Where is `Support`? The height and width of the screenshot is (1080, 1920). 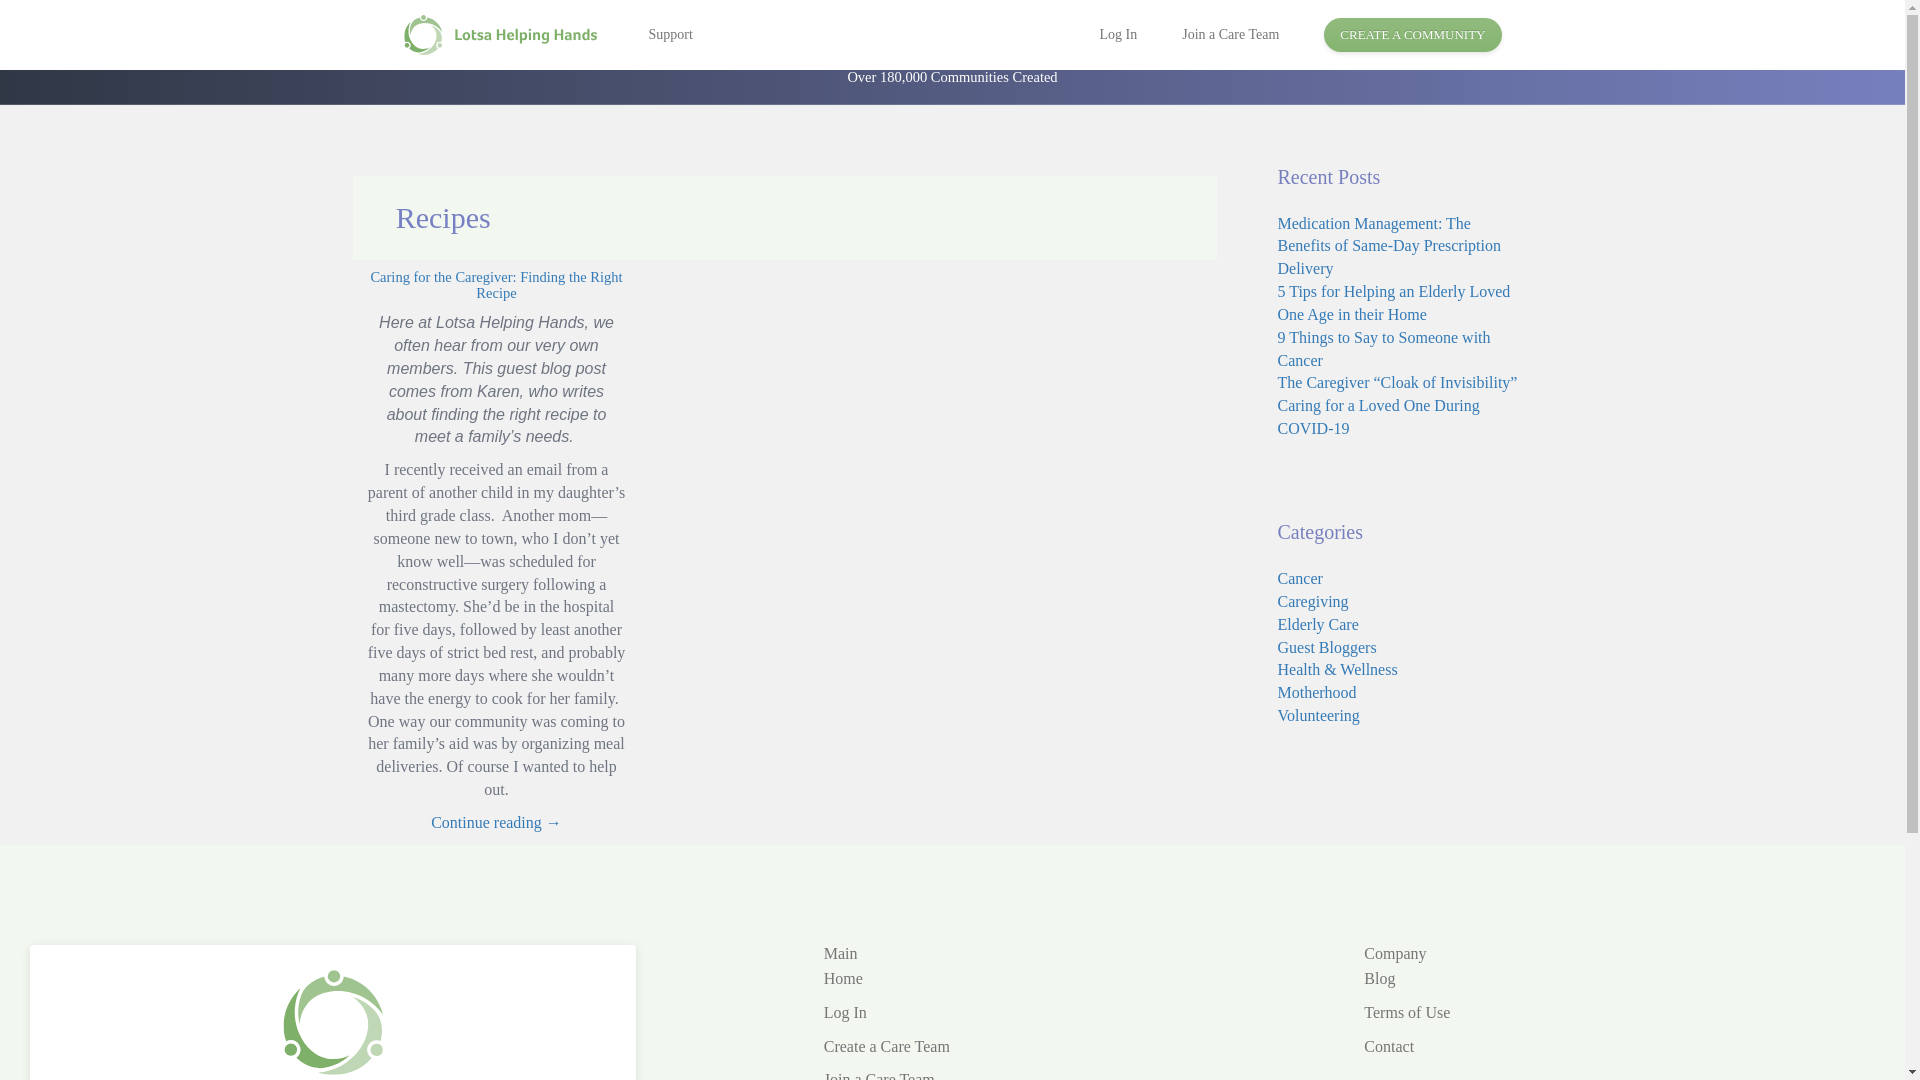 Support is located at coordinates (654, 34).